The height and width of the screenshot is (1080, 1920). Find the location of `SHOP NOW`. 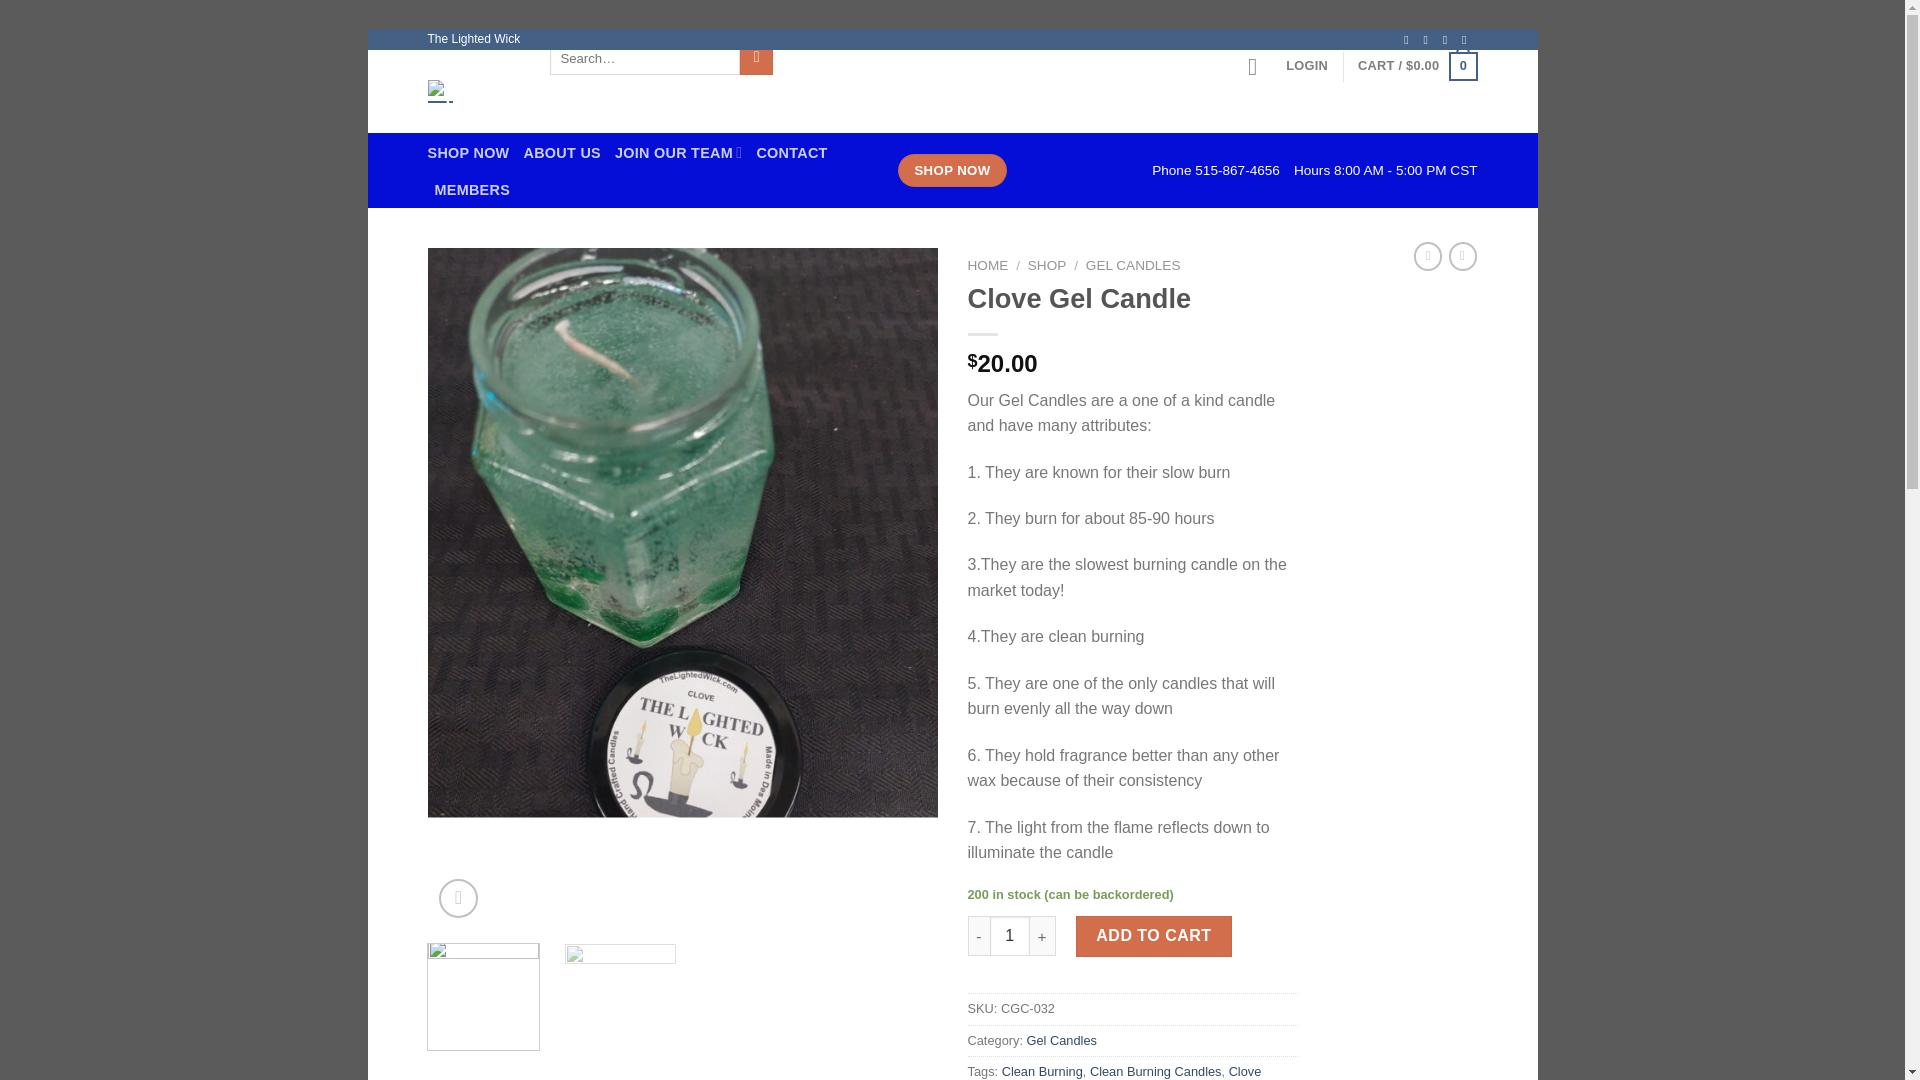

SHOP NOW is located at coordinates (953, 170).